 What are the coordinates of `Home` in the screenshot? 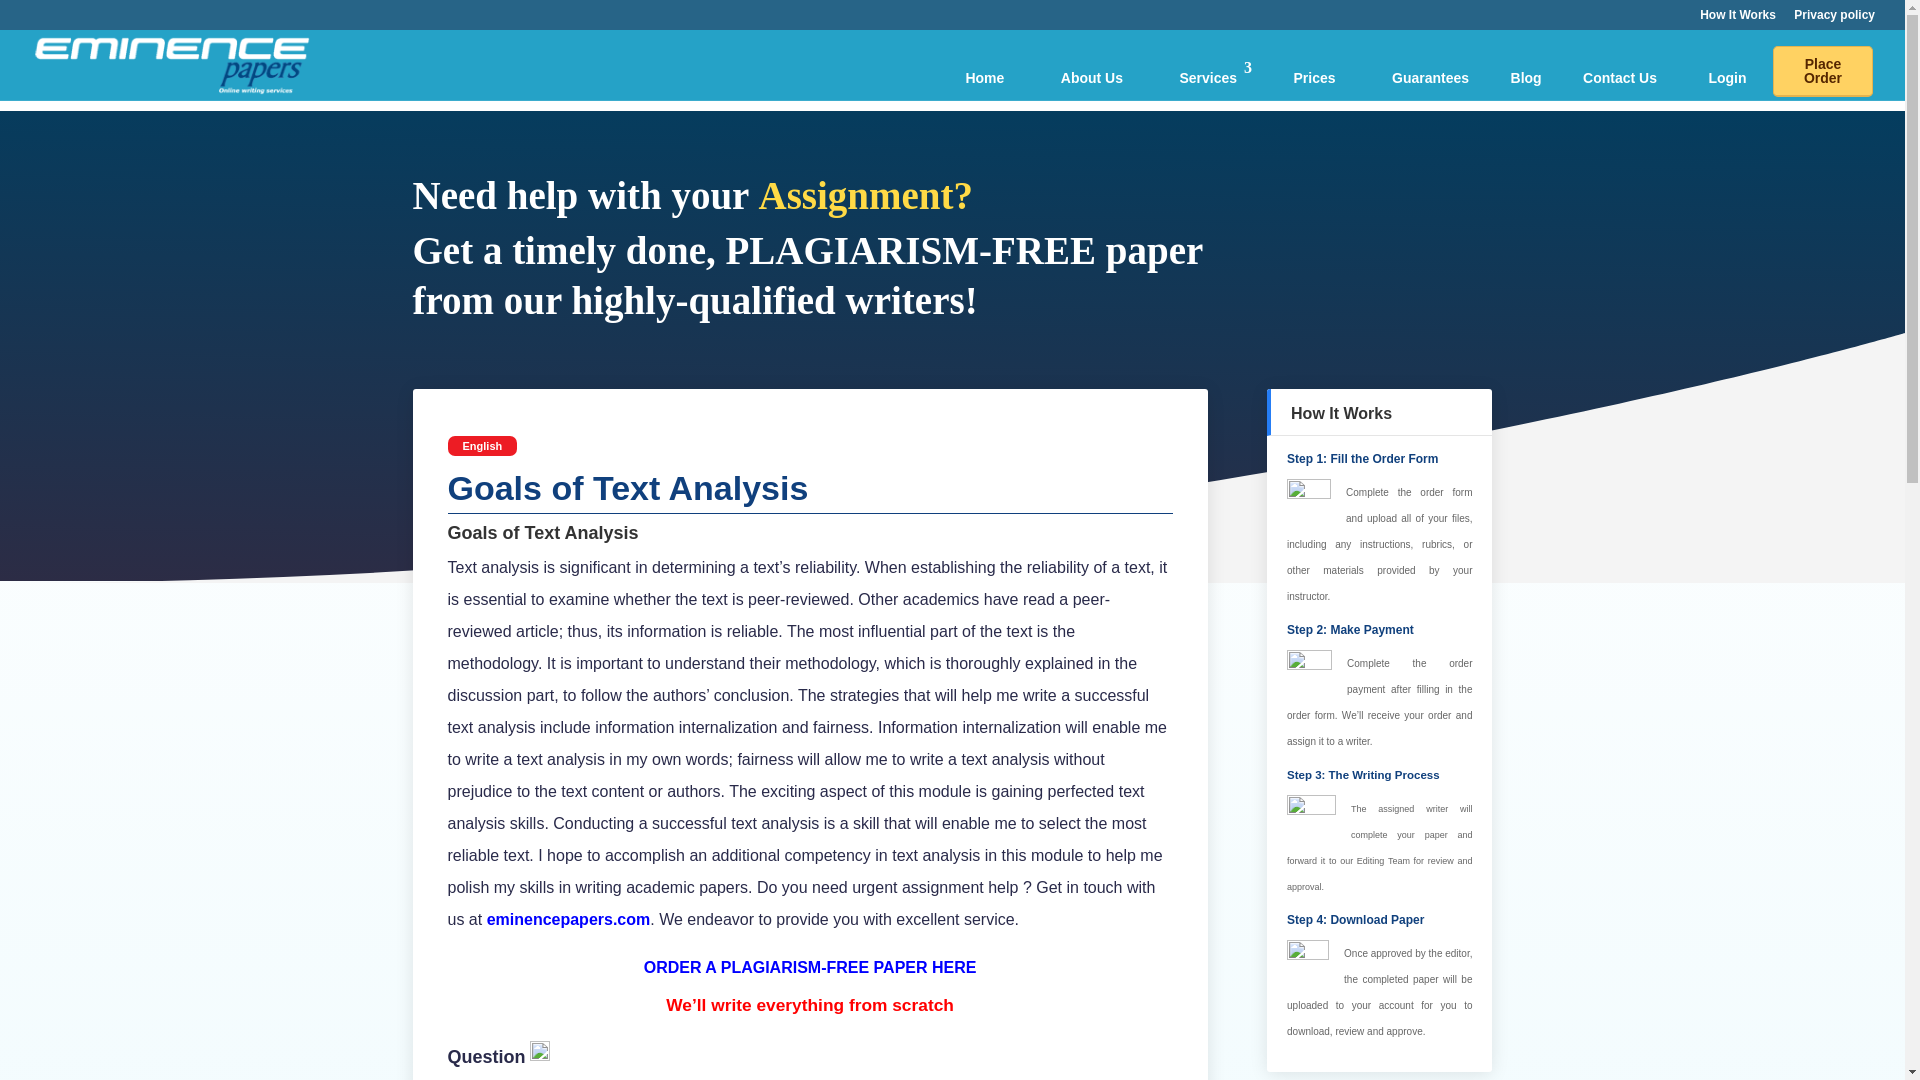 It's located at (984, 78).